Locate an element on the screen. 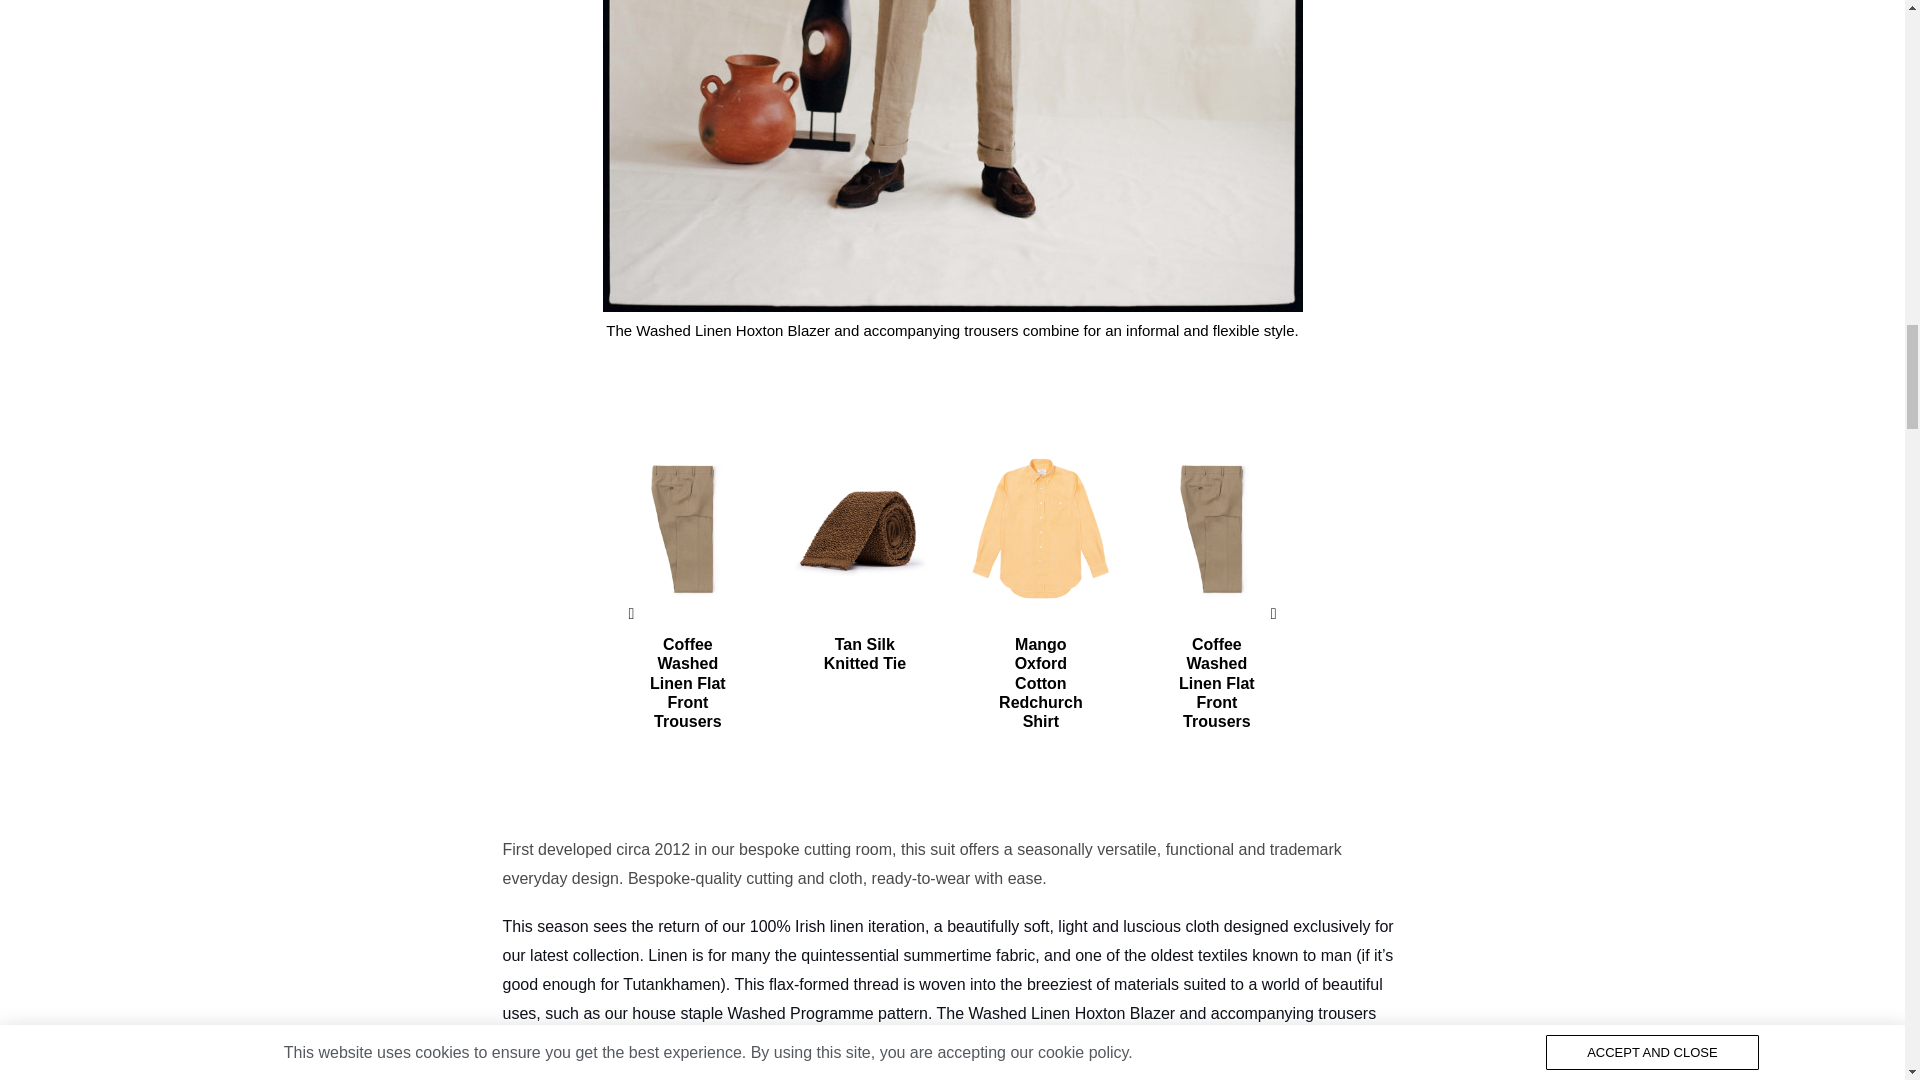 The height and width of the screenshot is (1080, 1920). Coffee Washed Linen Flat Front Trousers is located at coordinates (1216, 683).